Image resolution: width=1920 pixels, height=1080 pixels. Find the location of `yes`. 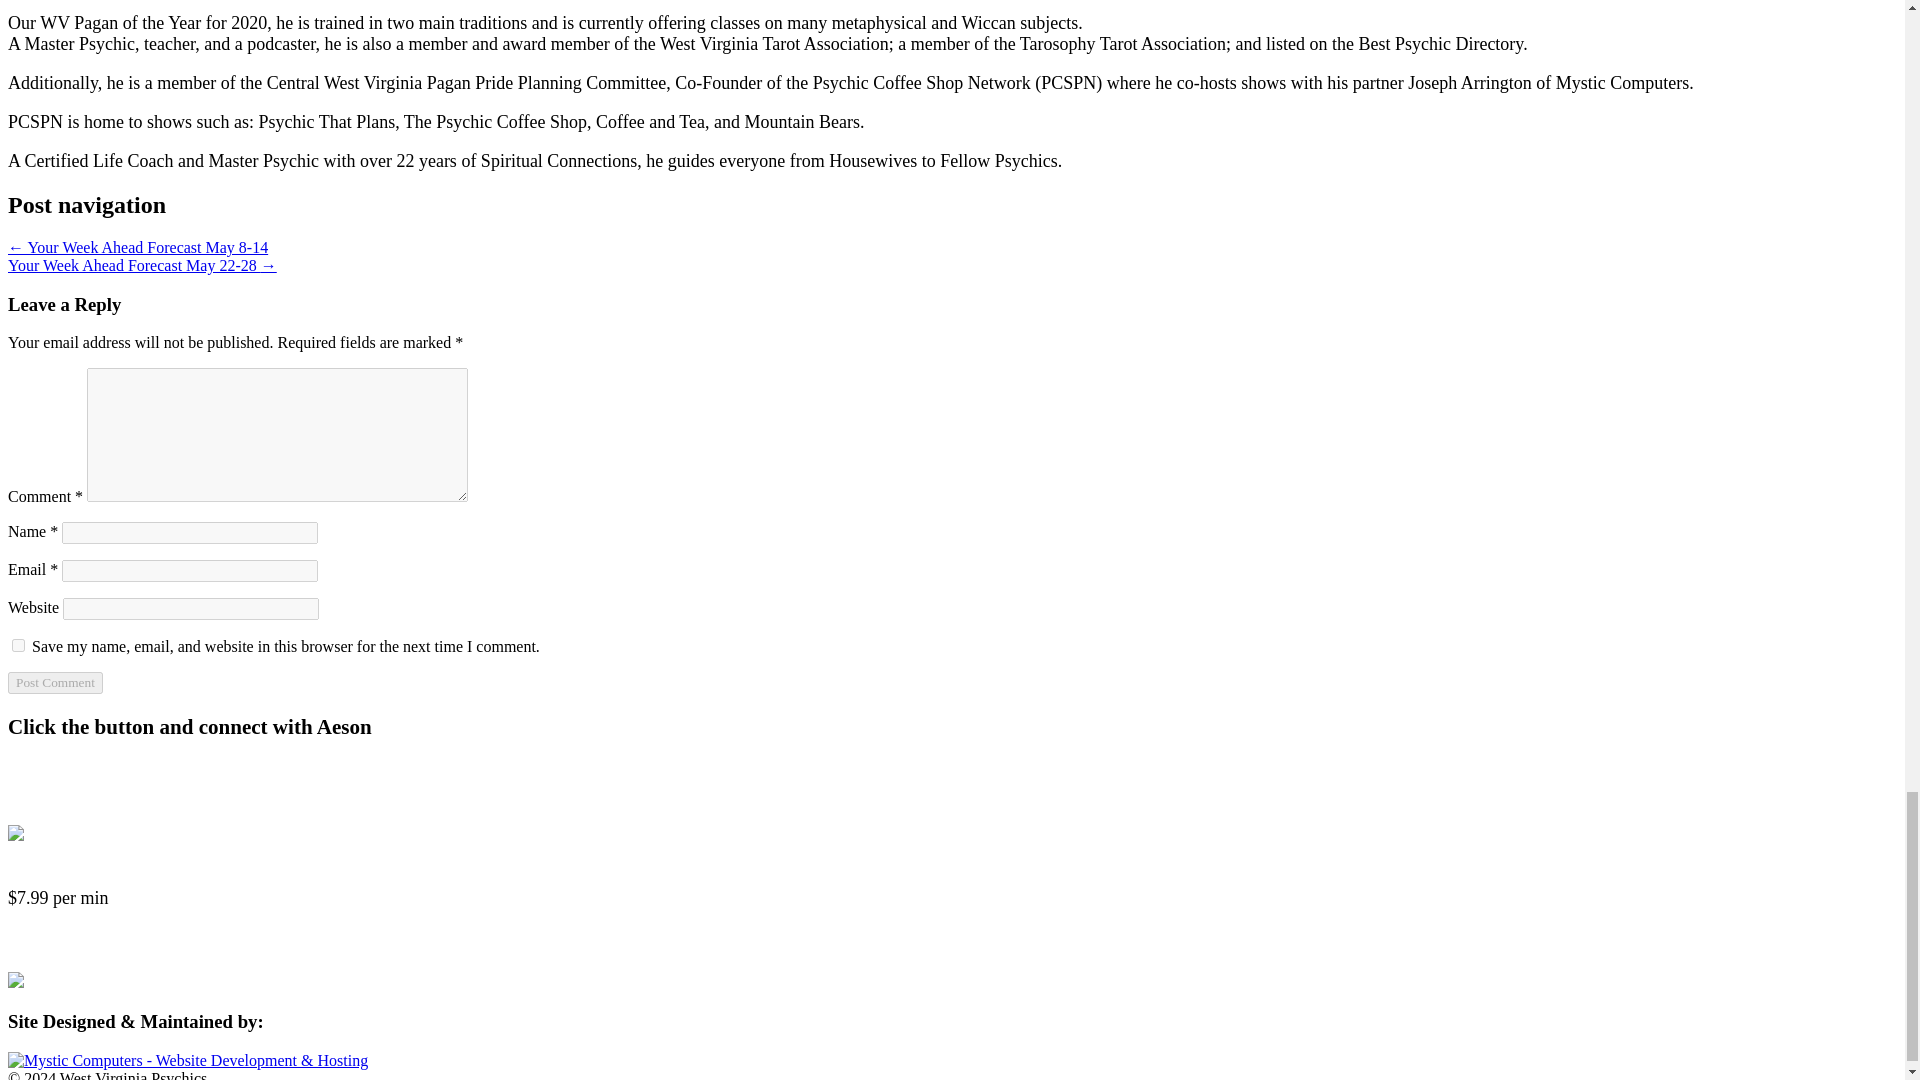

yes is located at coordinates (18, 646).